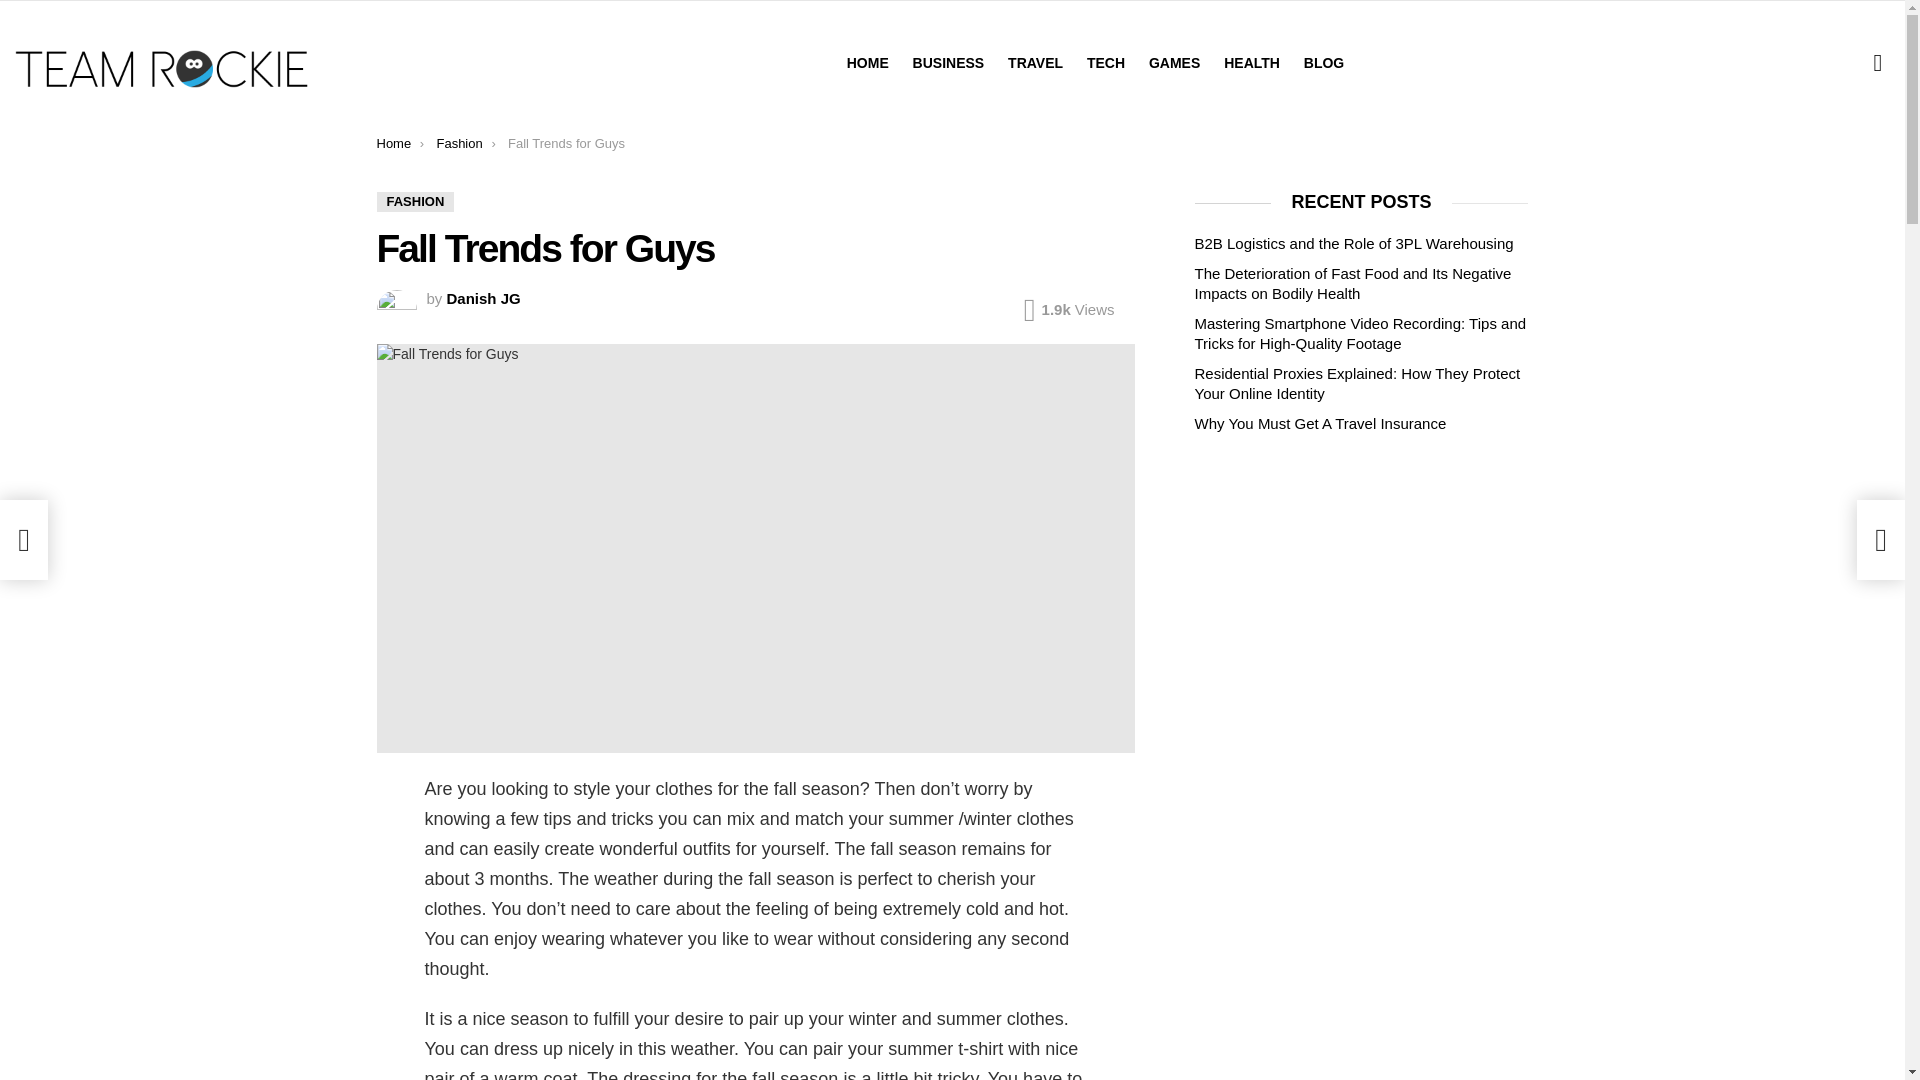 The height and width of the screenshot is (1080, 1920). I want to click on Posts by Danish JG, so click(484, 298).